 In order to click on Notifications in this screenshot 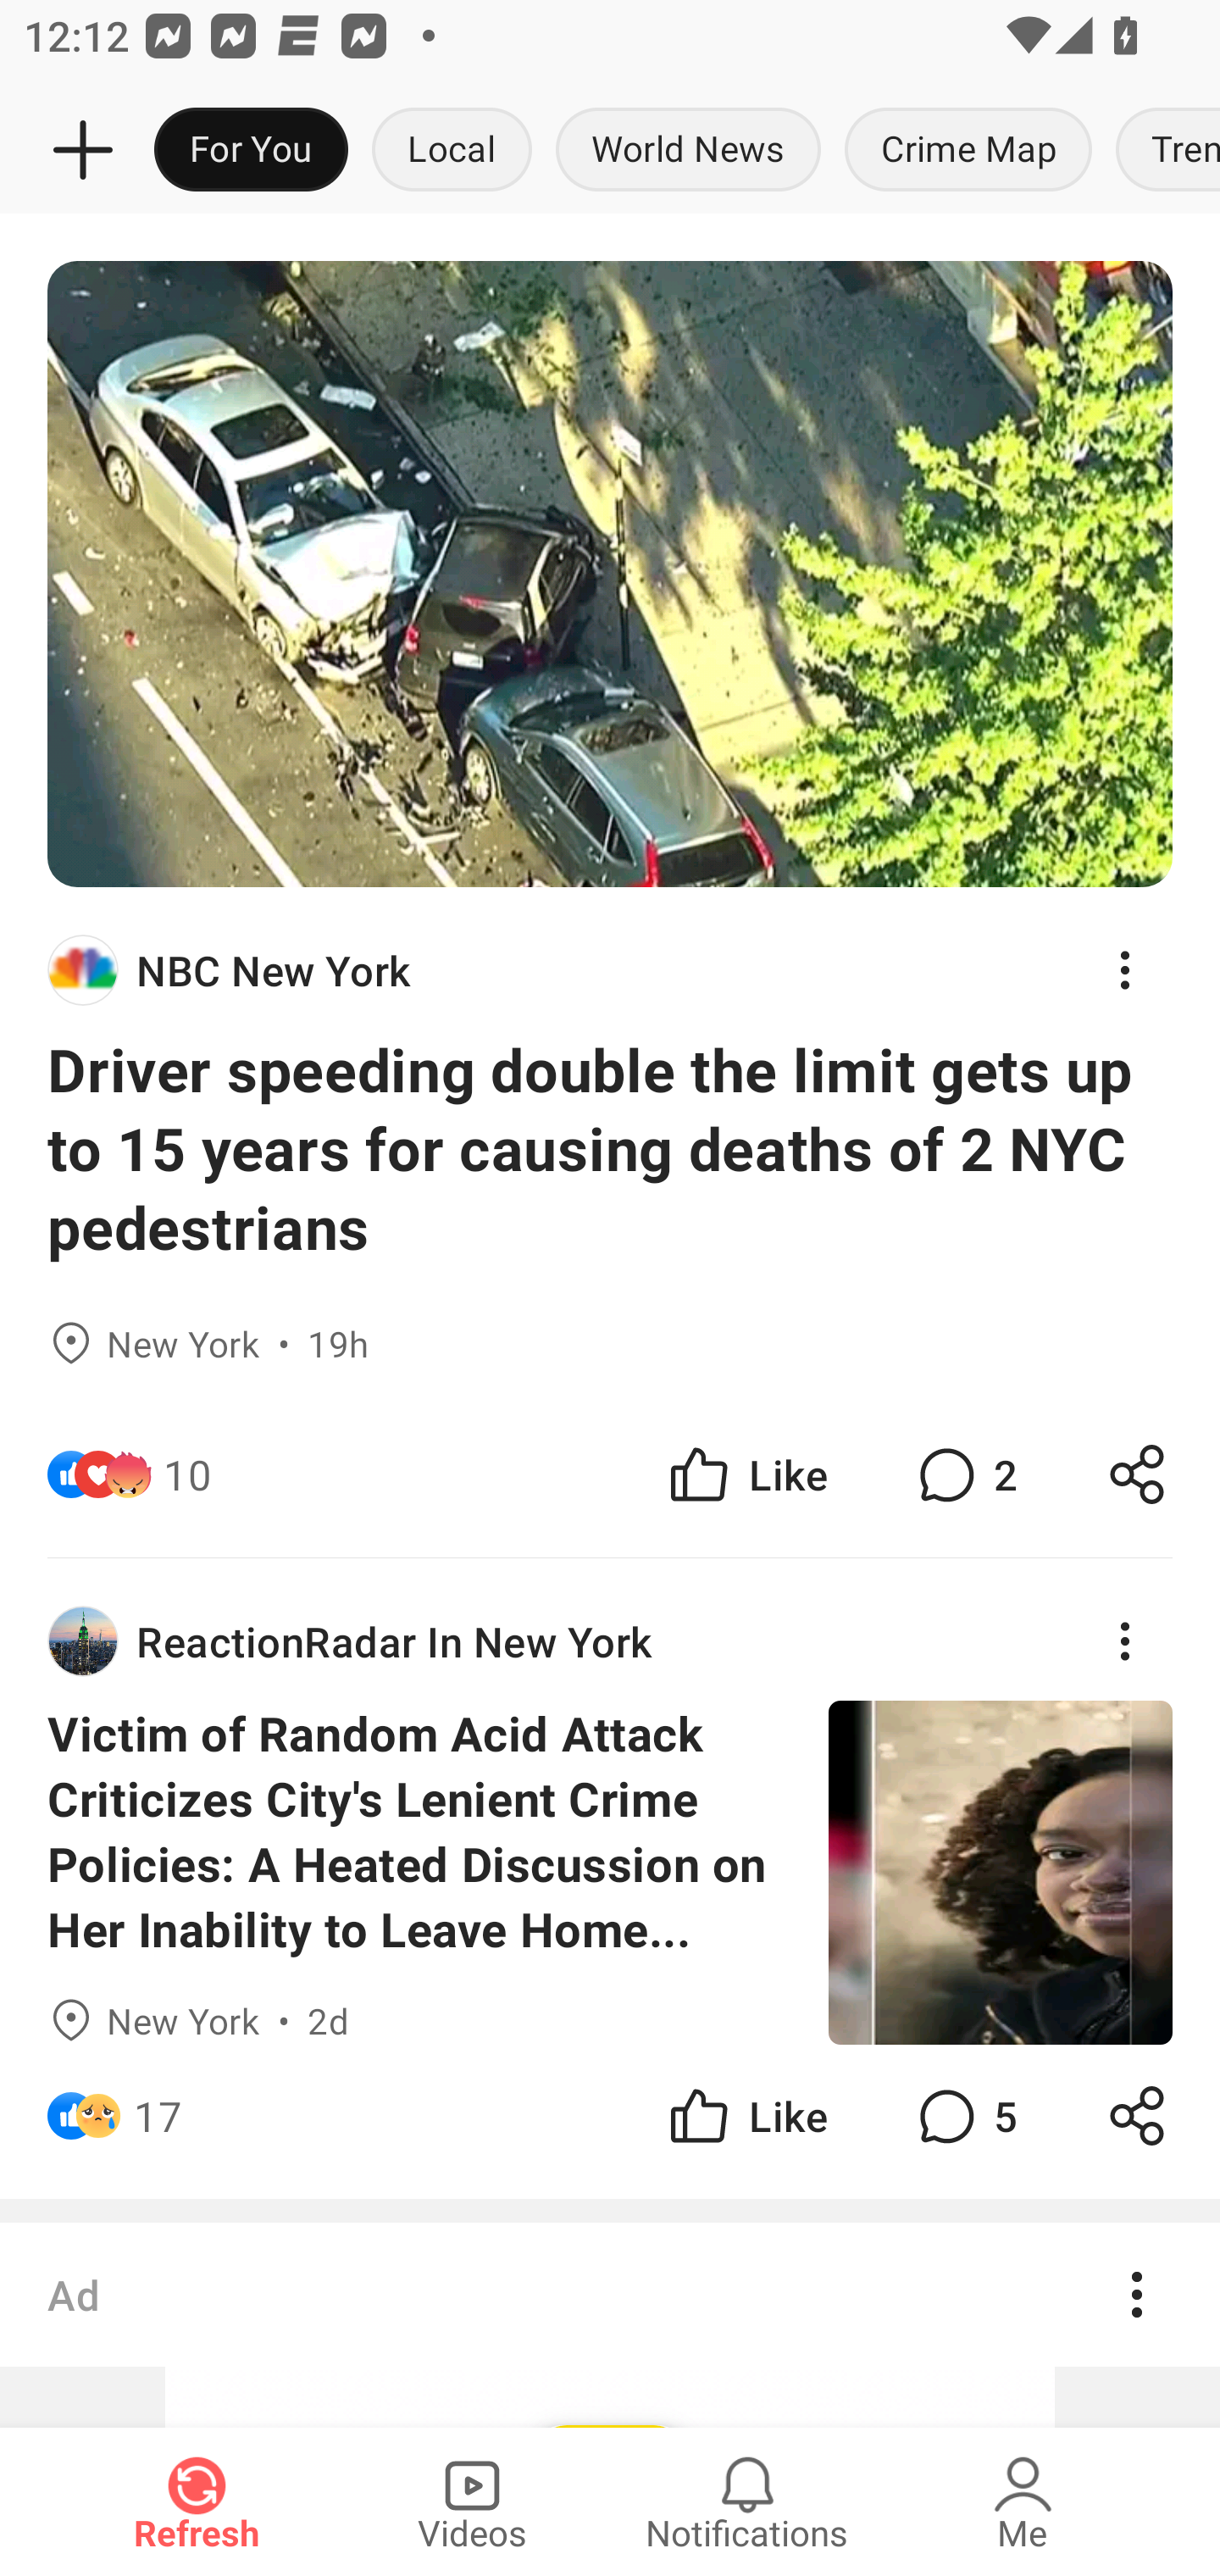, I will do `click(747, 2501)`.